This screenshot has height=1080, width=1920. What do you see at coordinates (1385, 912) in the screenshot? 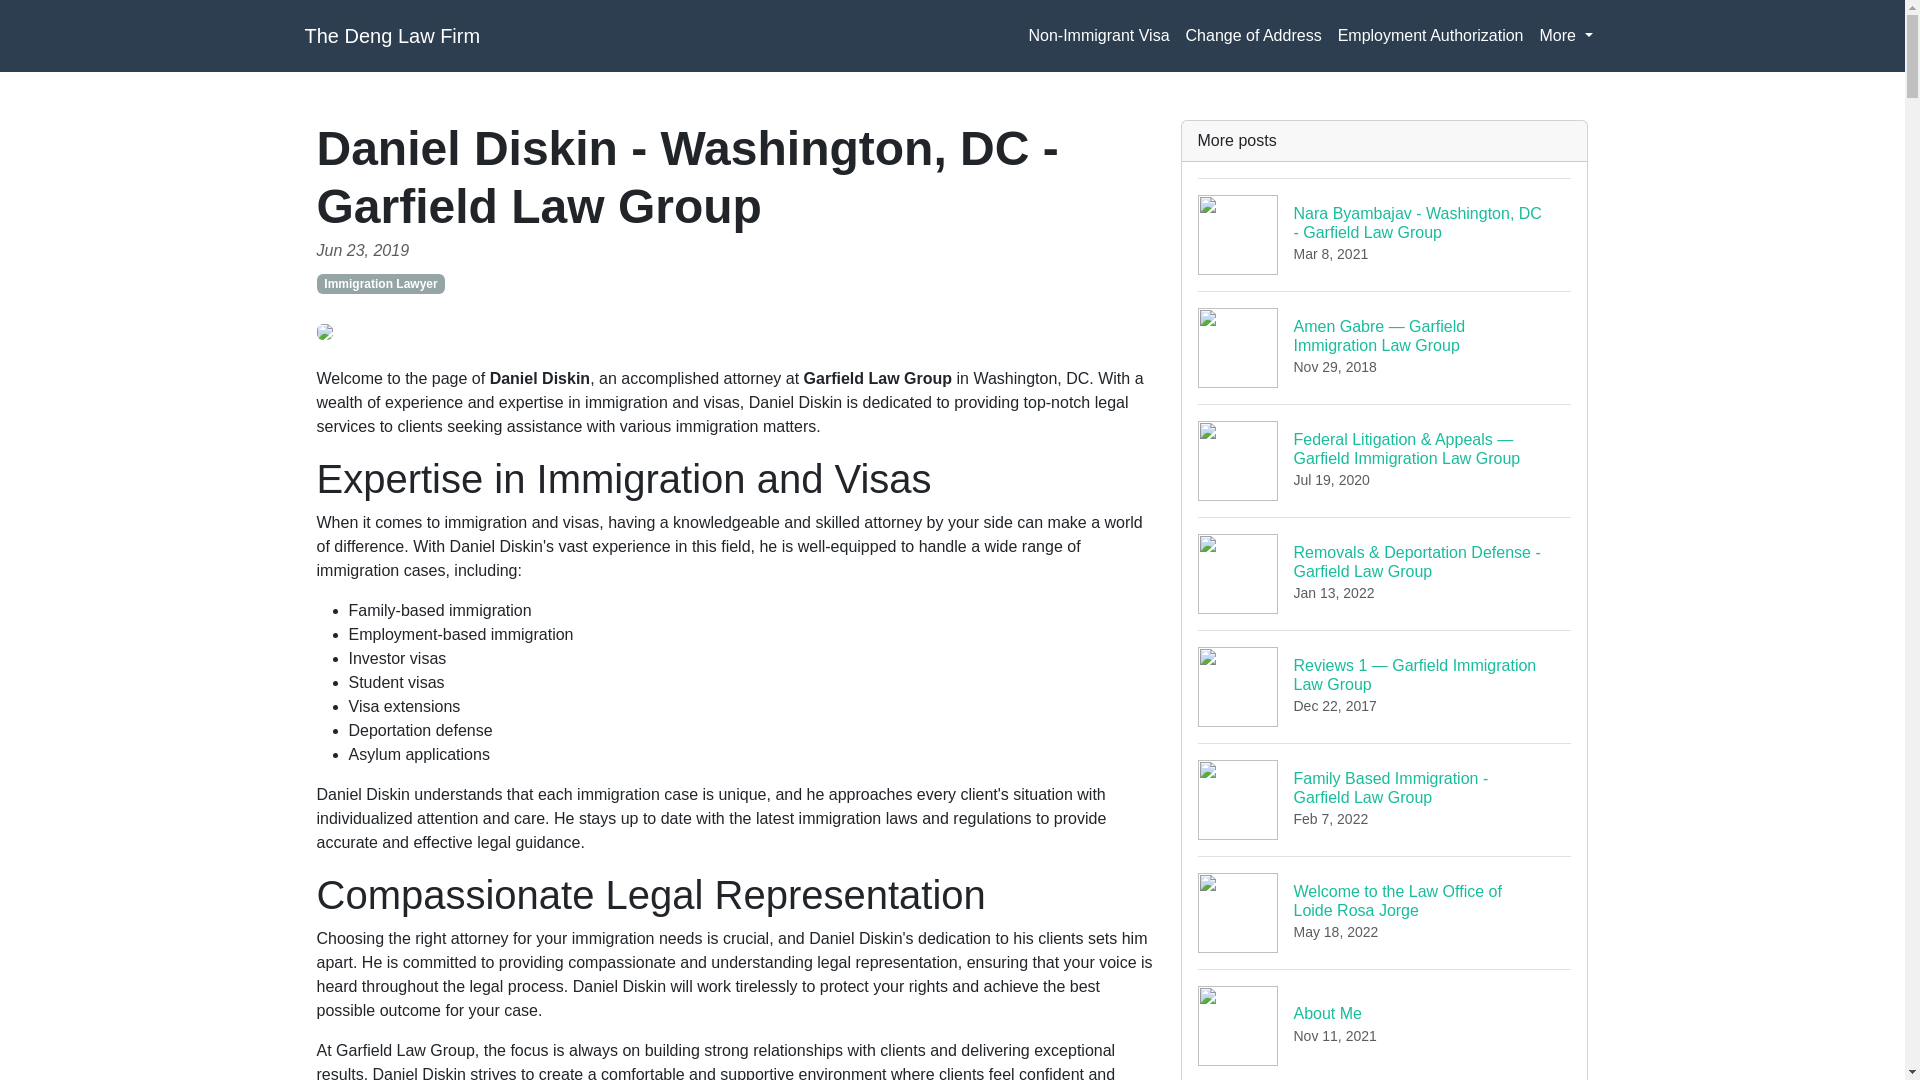
I see `More` at bounding box center [1385, 912].